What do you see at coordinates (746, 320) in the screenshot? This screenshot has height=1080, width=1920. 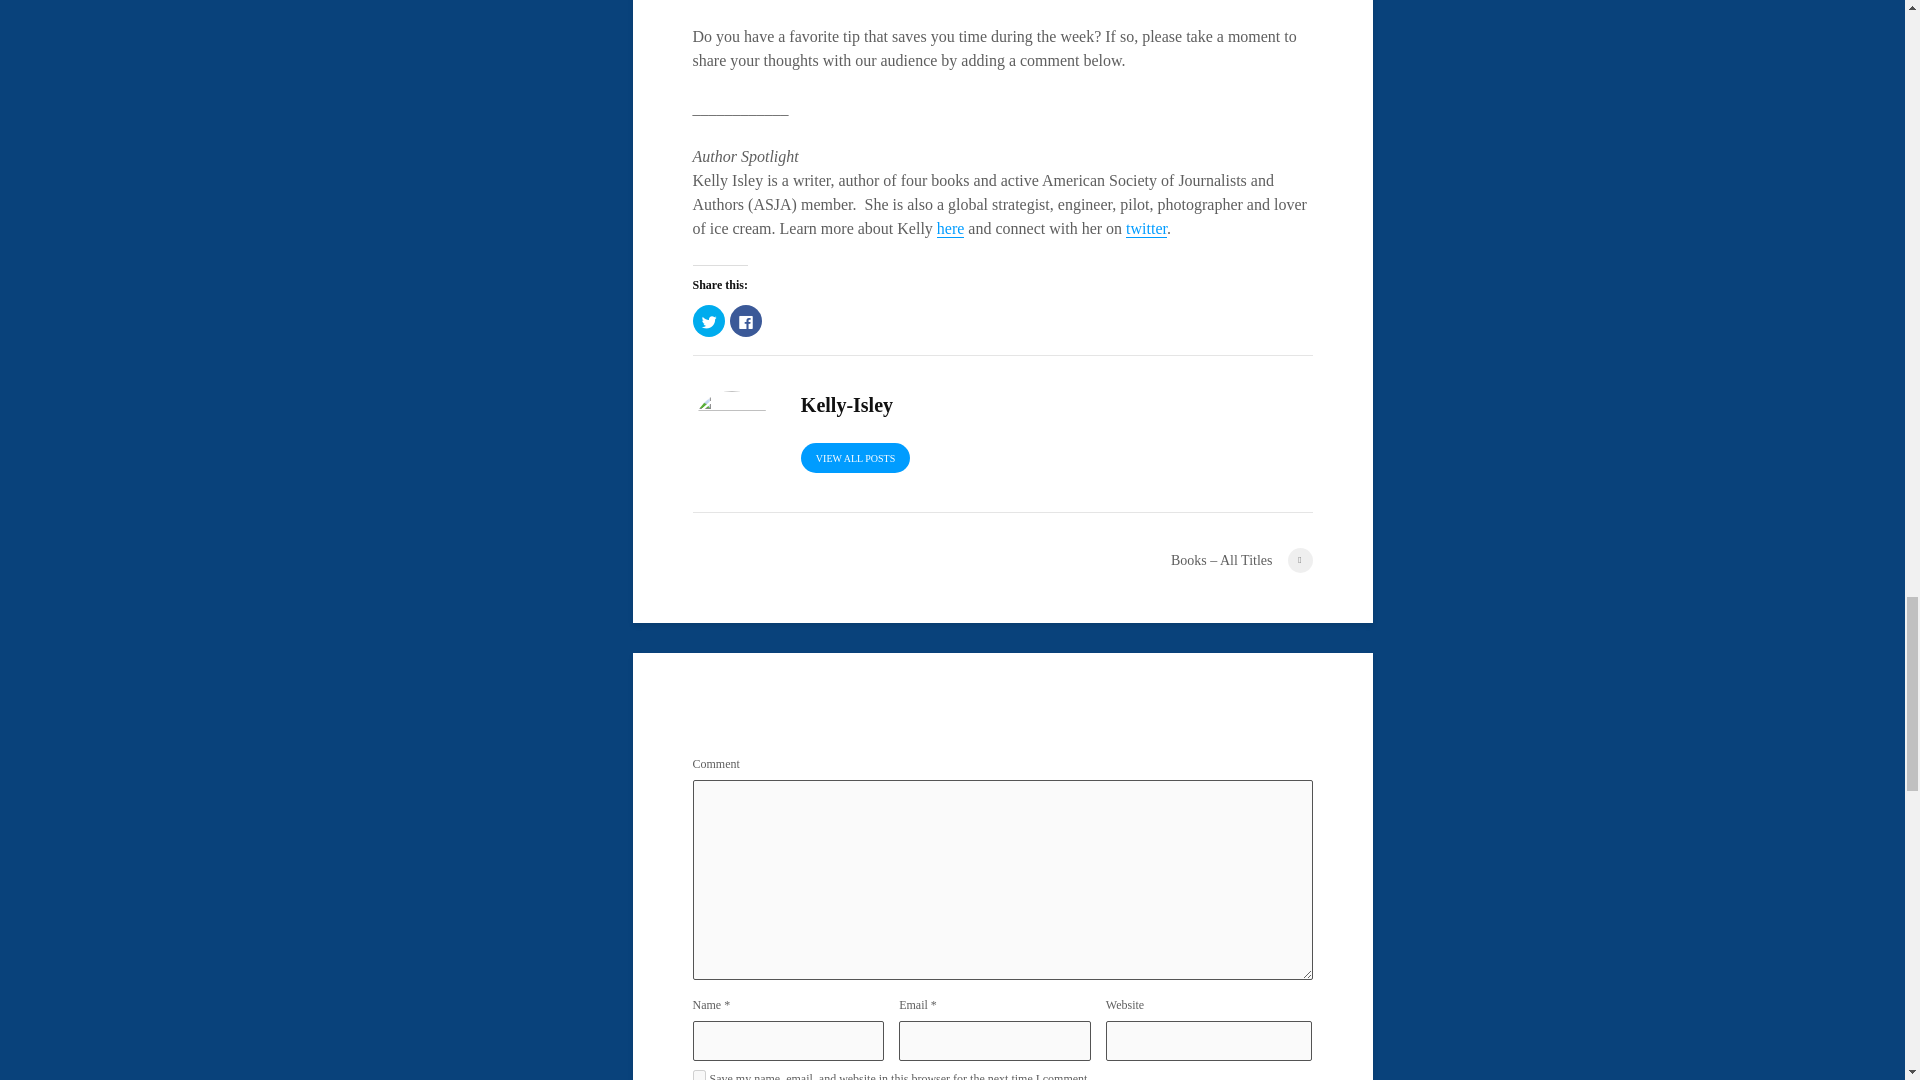 I see `Click to share on Facebook` at bounding box center [746, 320].